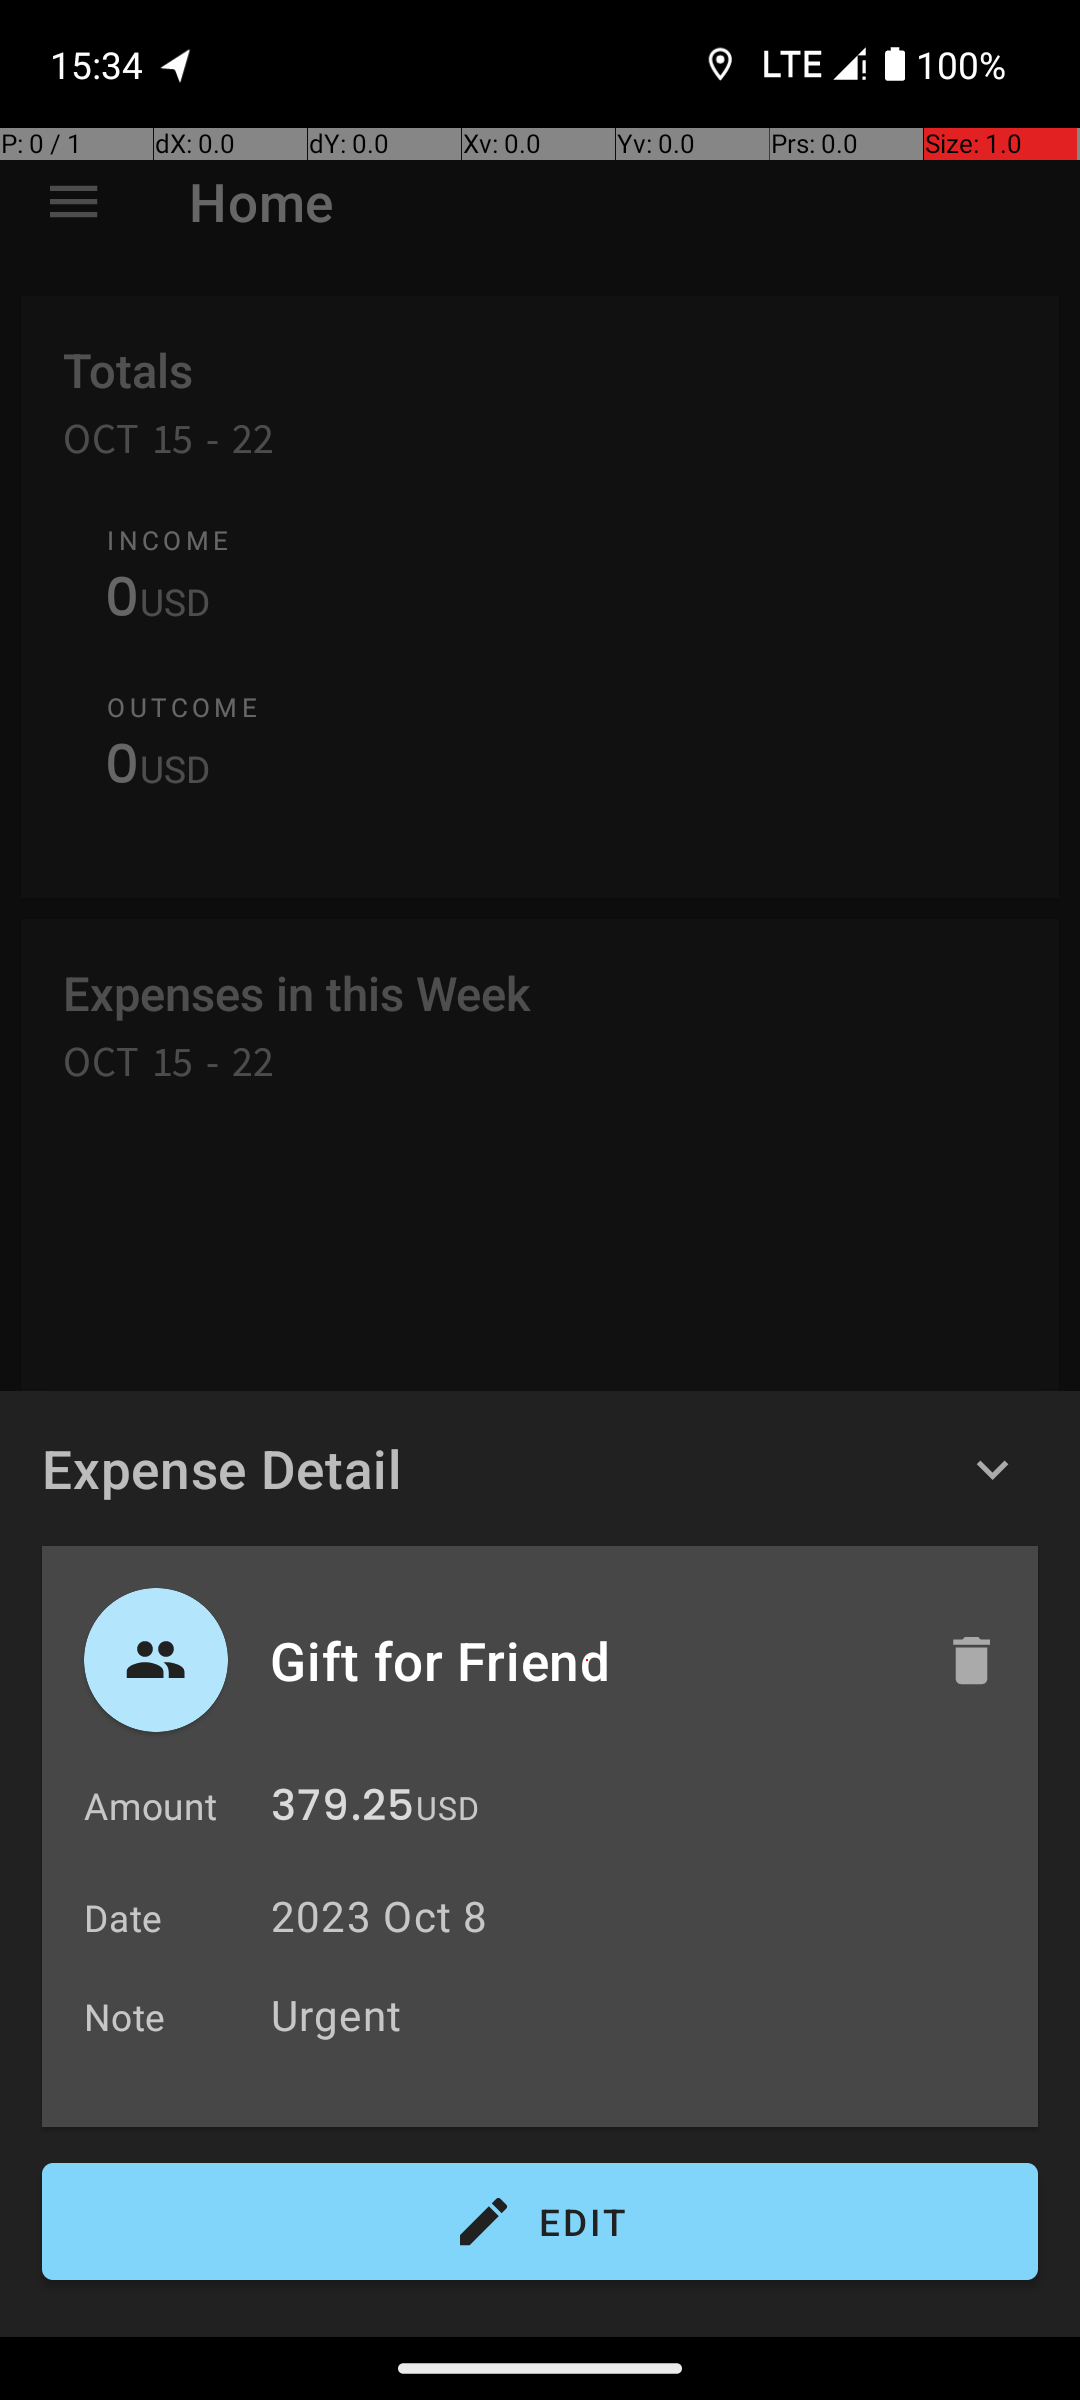 The image size is (1080, 2400). What do you see at coordinates (342, 1810) in the screenshot?
I see `379.25` at bounding box center [342, 1810].